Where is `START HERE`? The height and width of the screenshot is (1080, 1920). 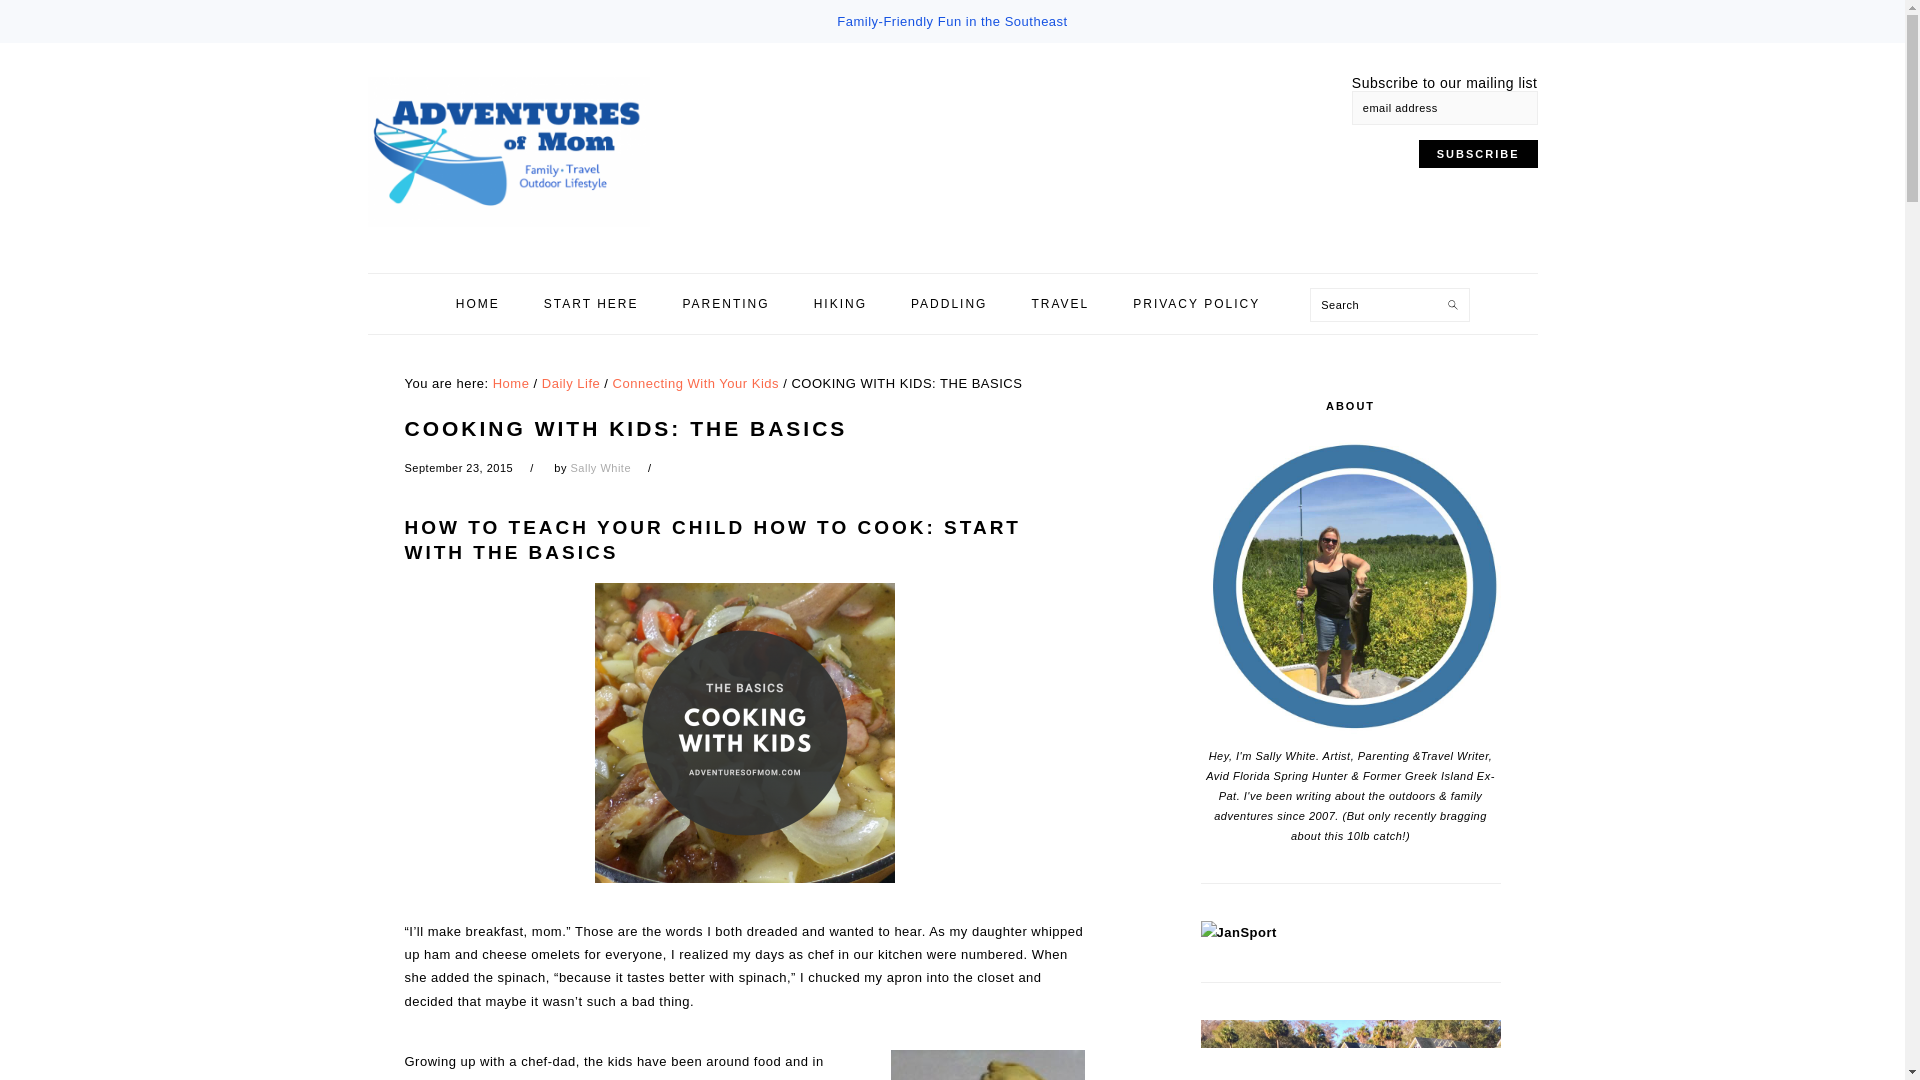
START HERE is located at coordinates (591, 304).